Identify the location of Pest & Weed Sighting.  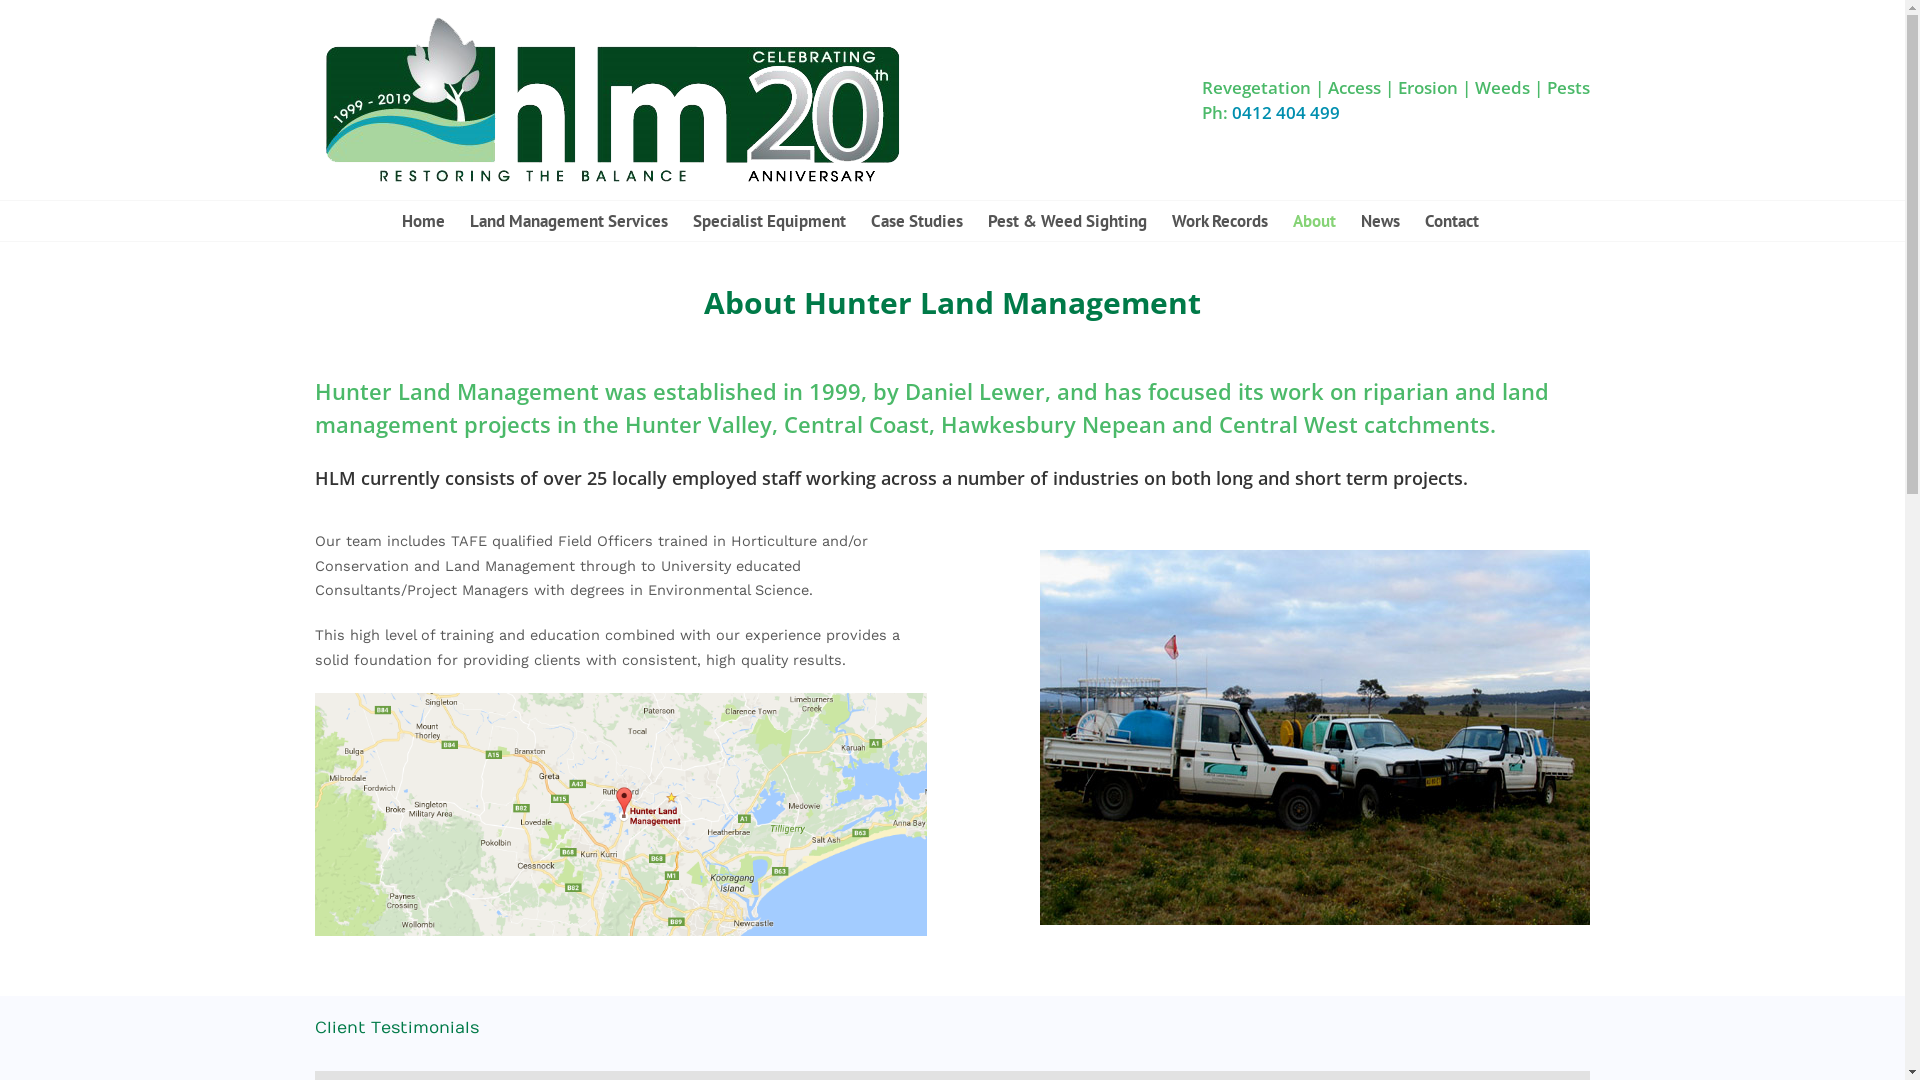
(1067, 221).